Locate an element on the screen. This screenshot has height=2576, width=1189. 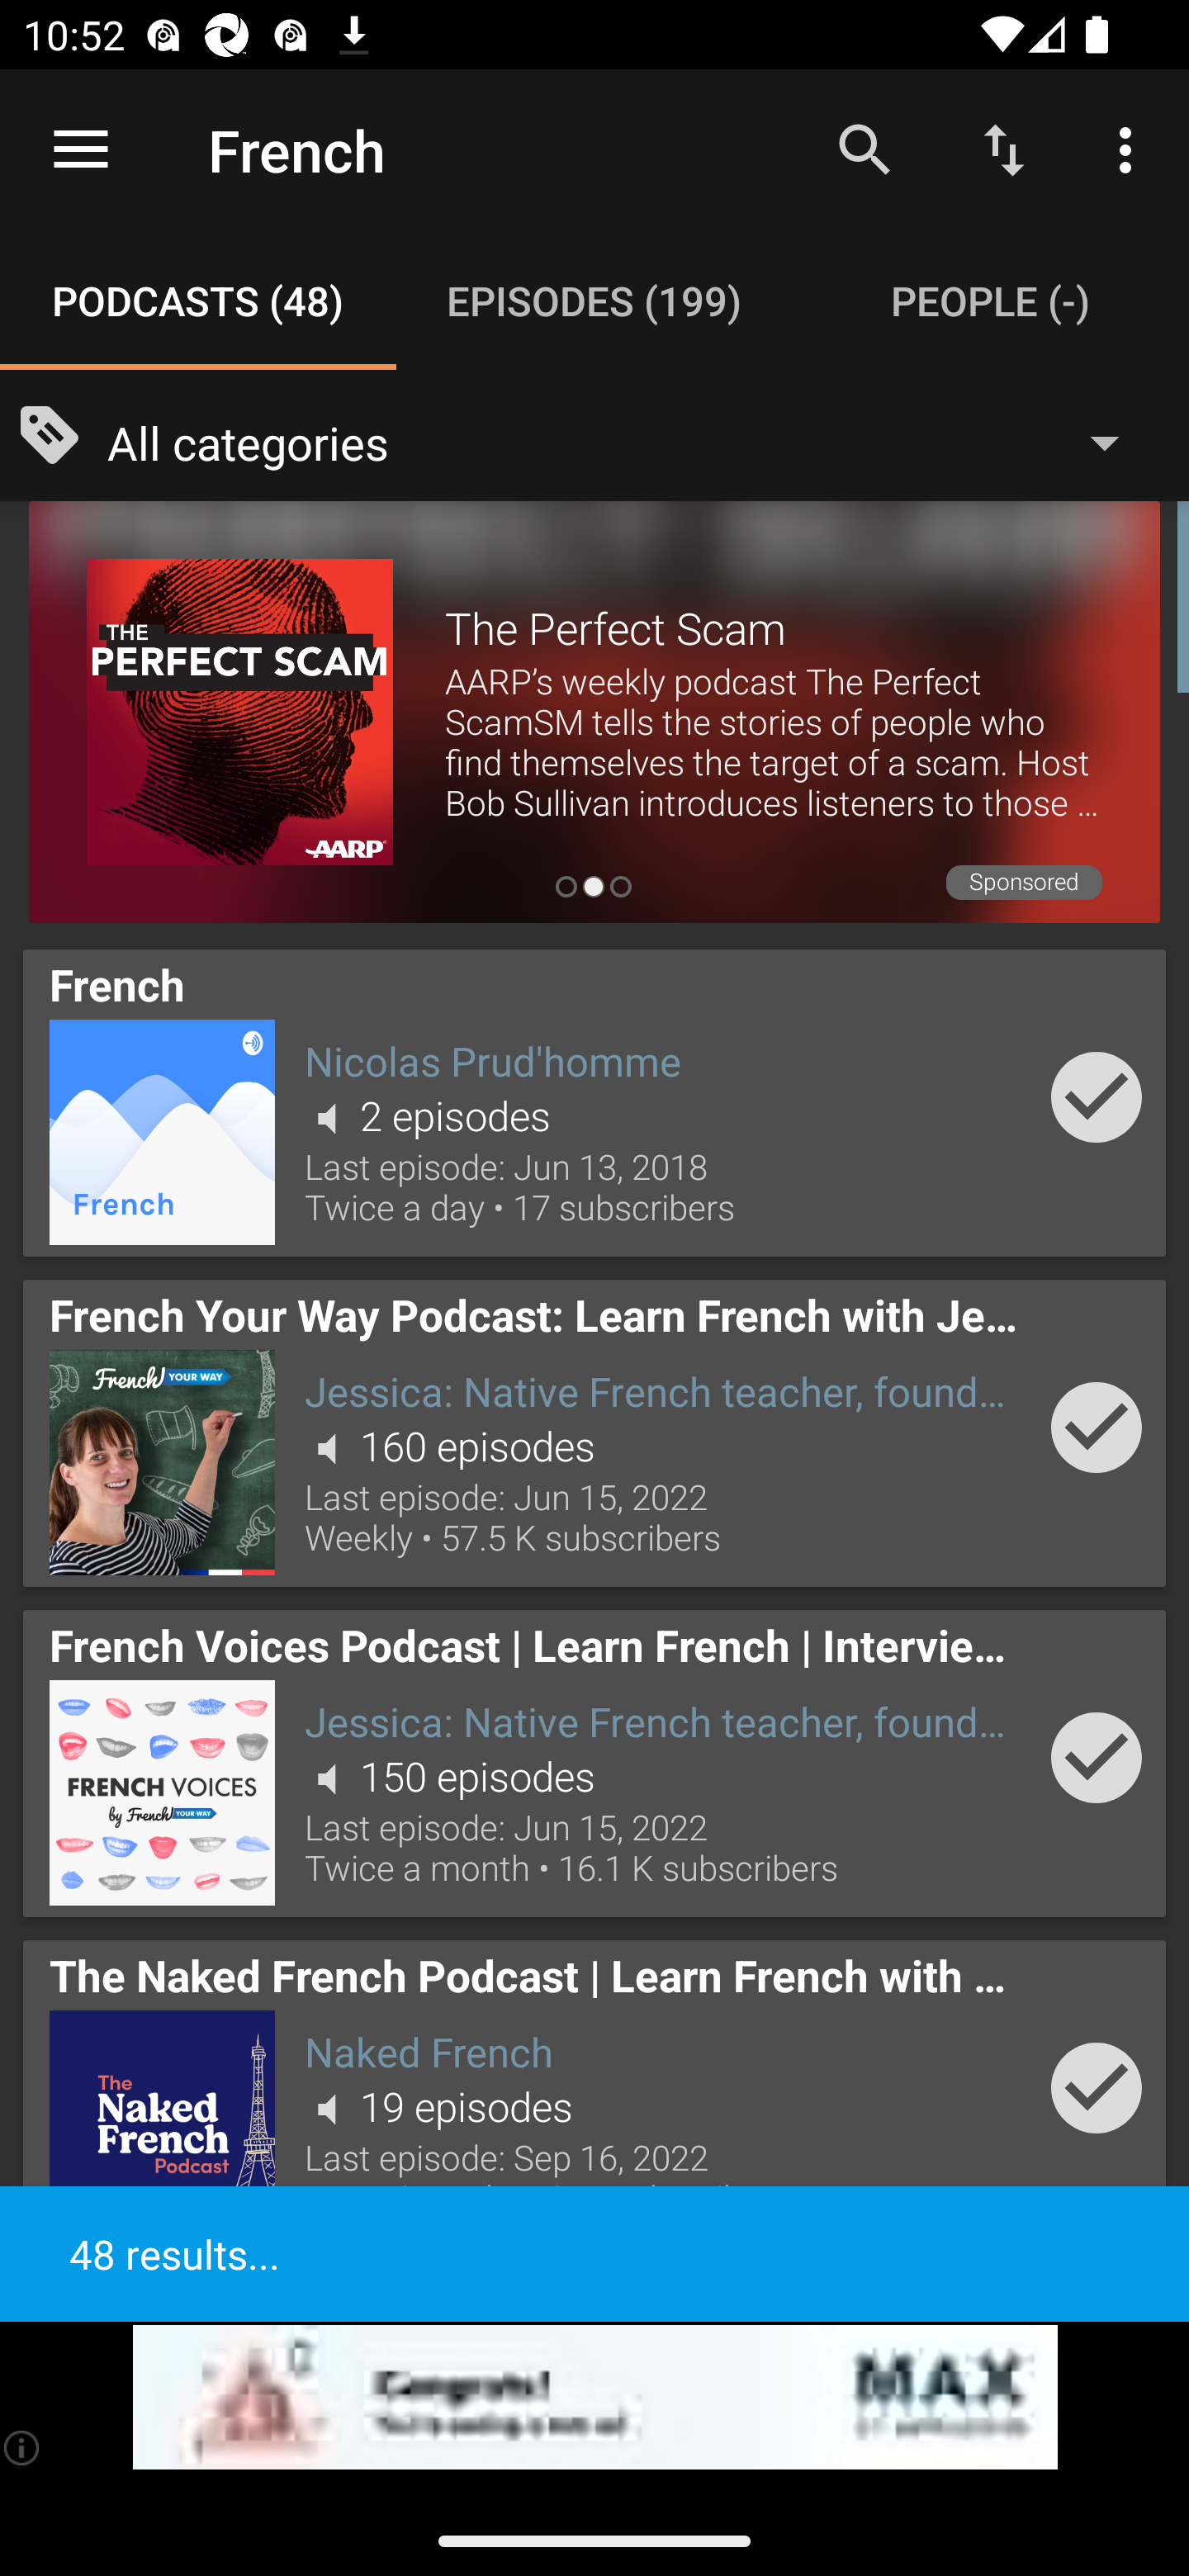
Sort is located at coordinates (1004, 149).